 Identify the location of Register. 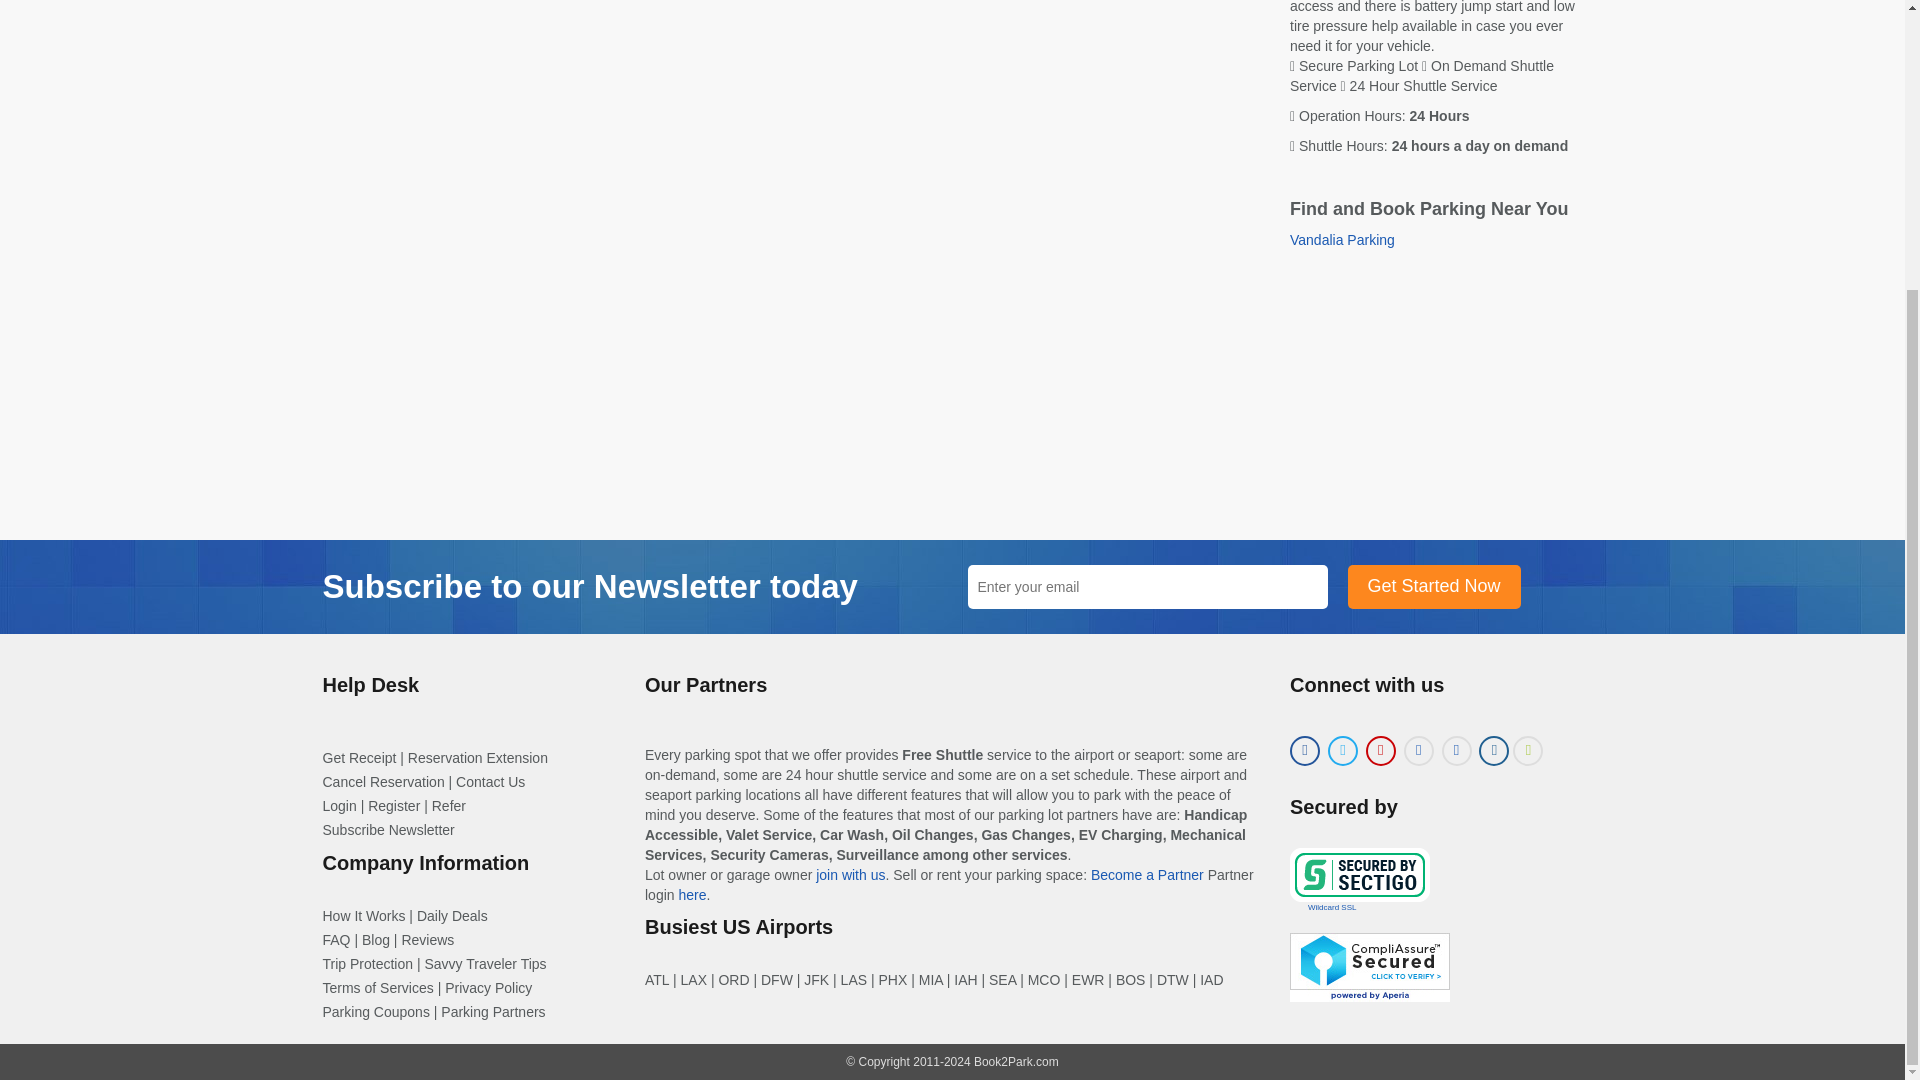
(394, 806).